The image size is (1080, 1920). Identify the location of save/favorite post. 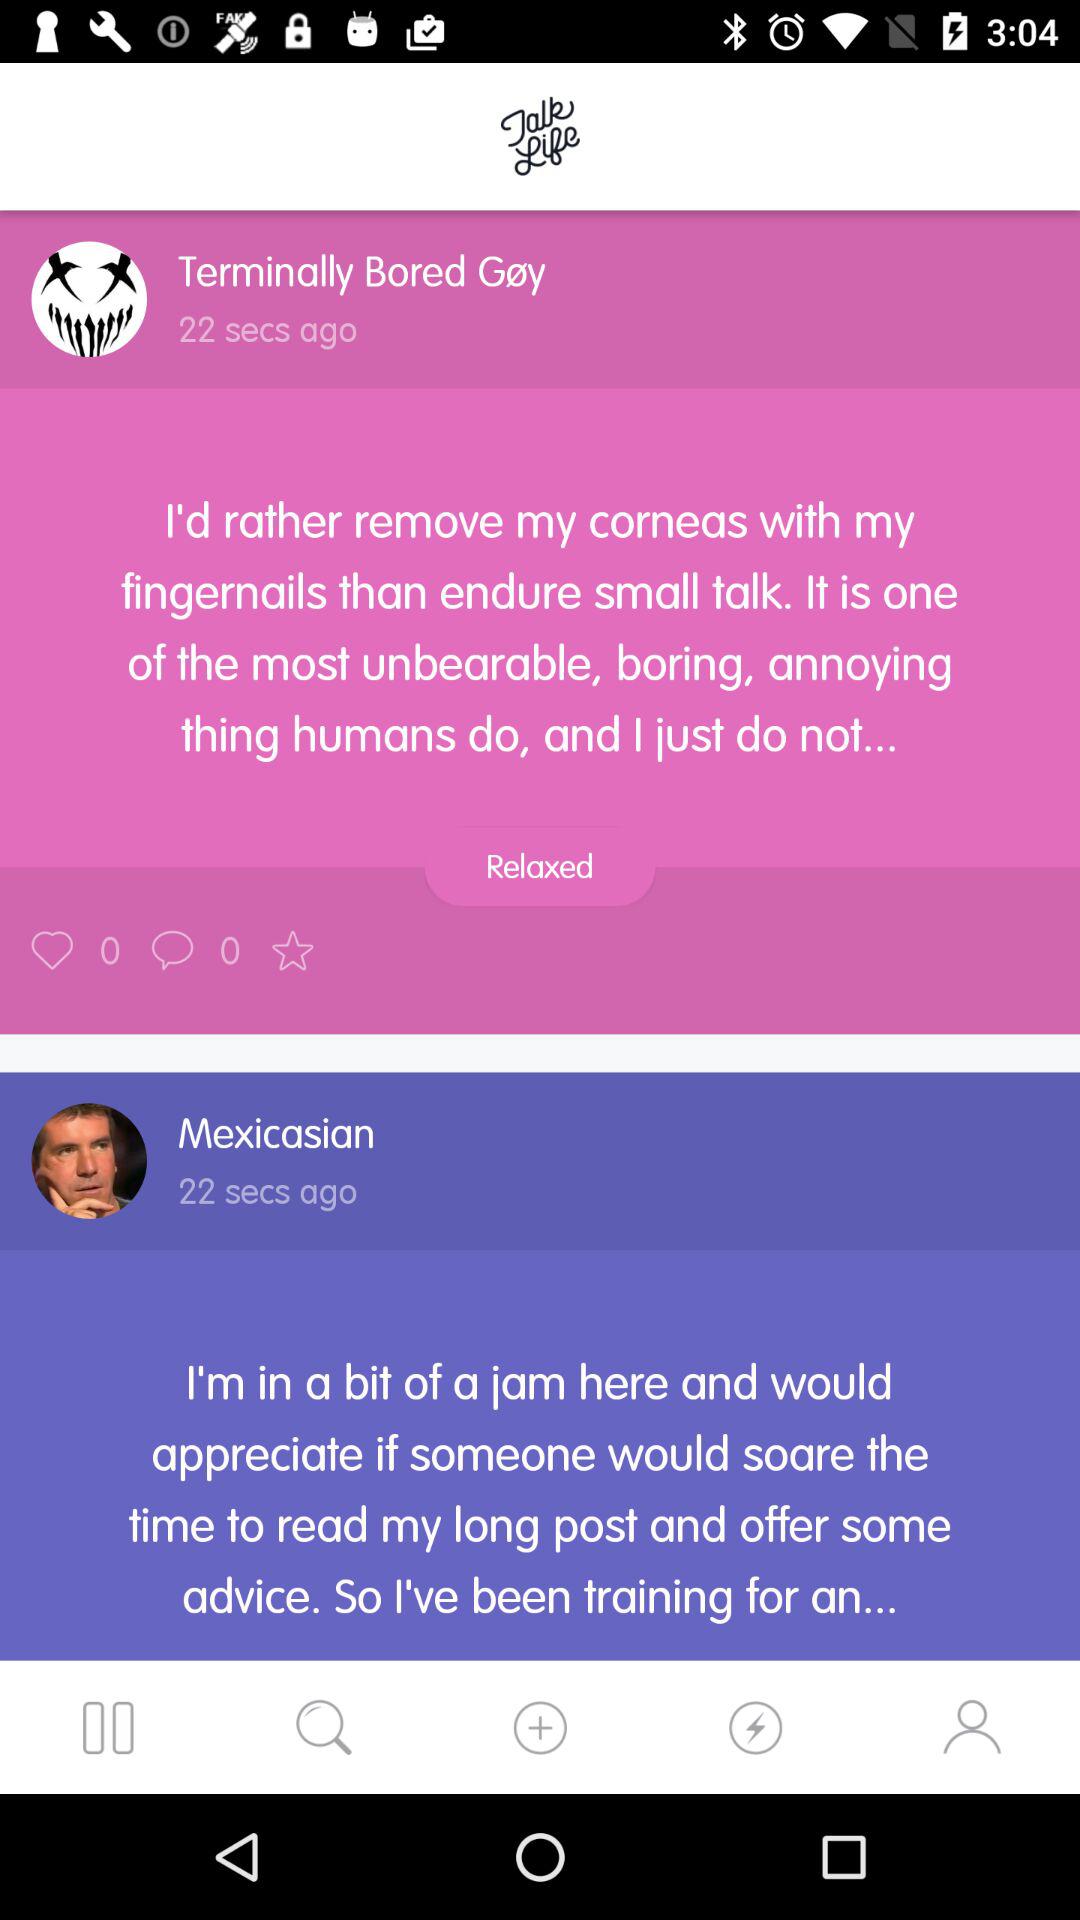
(52, 950).